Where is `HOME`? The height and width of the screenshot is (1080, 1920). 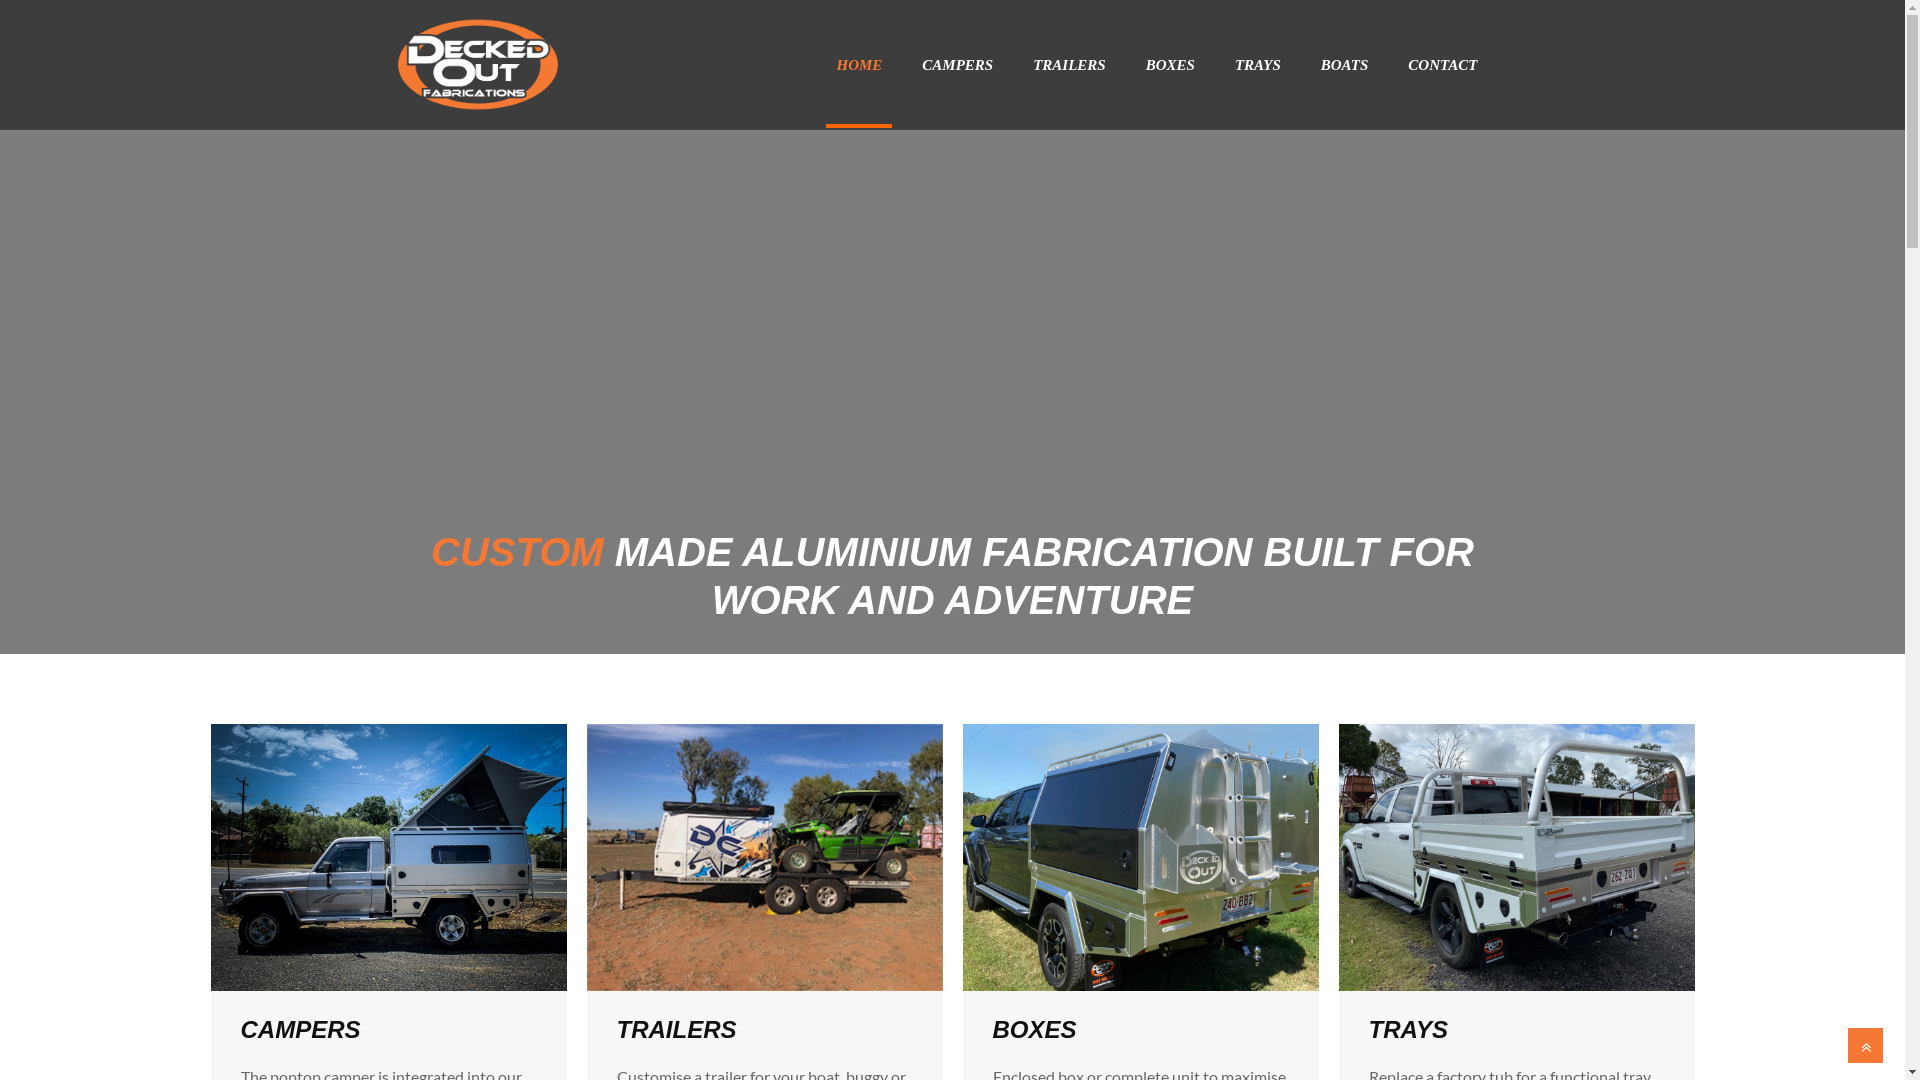 HOME is located at coordinates (859, 65).